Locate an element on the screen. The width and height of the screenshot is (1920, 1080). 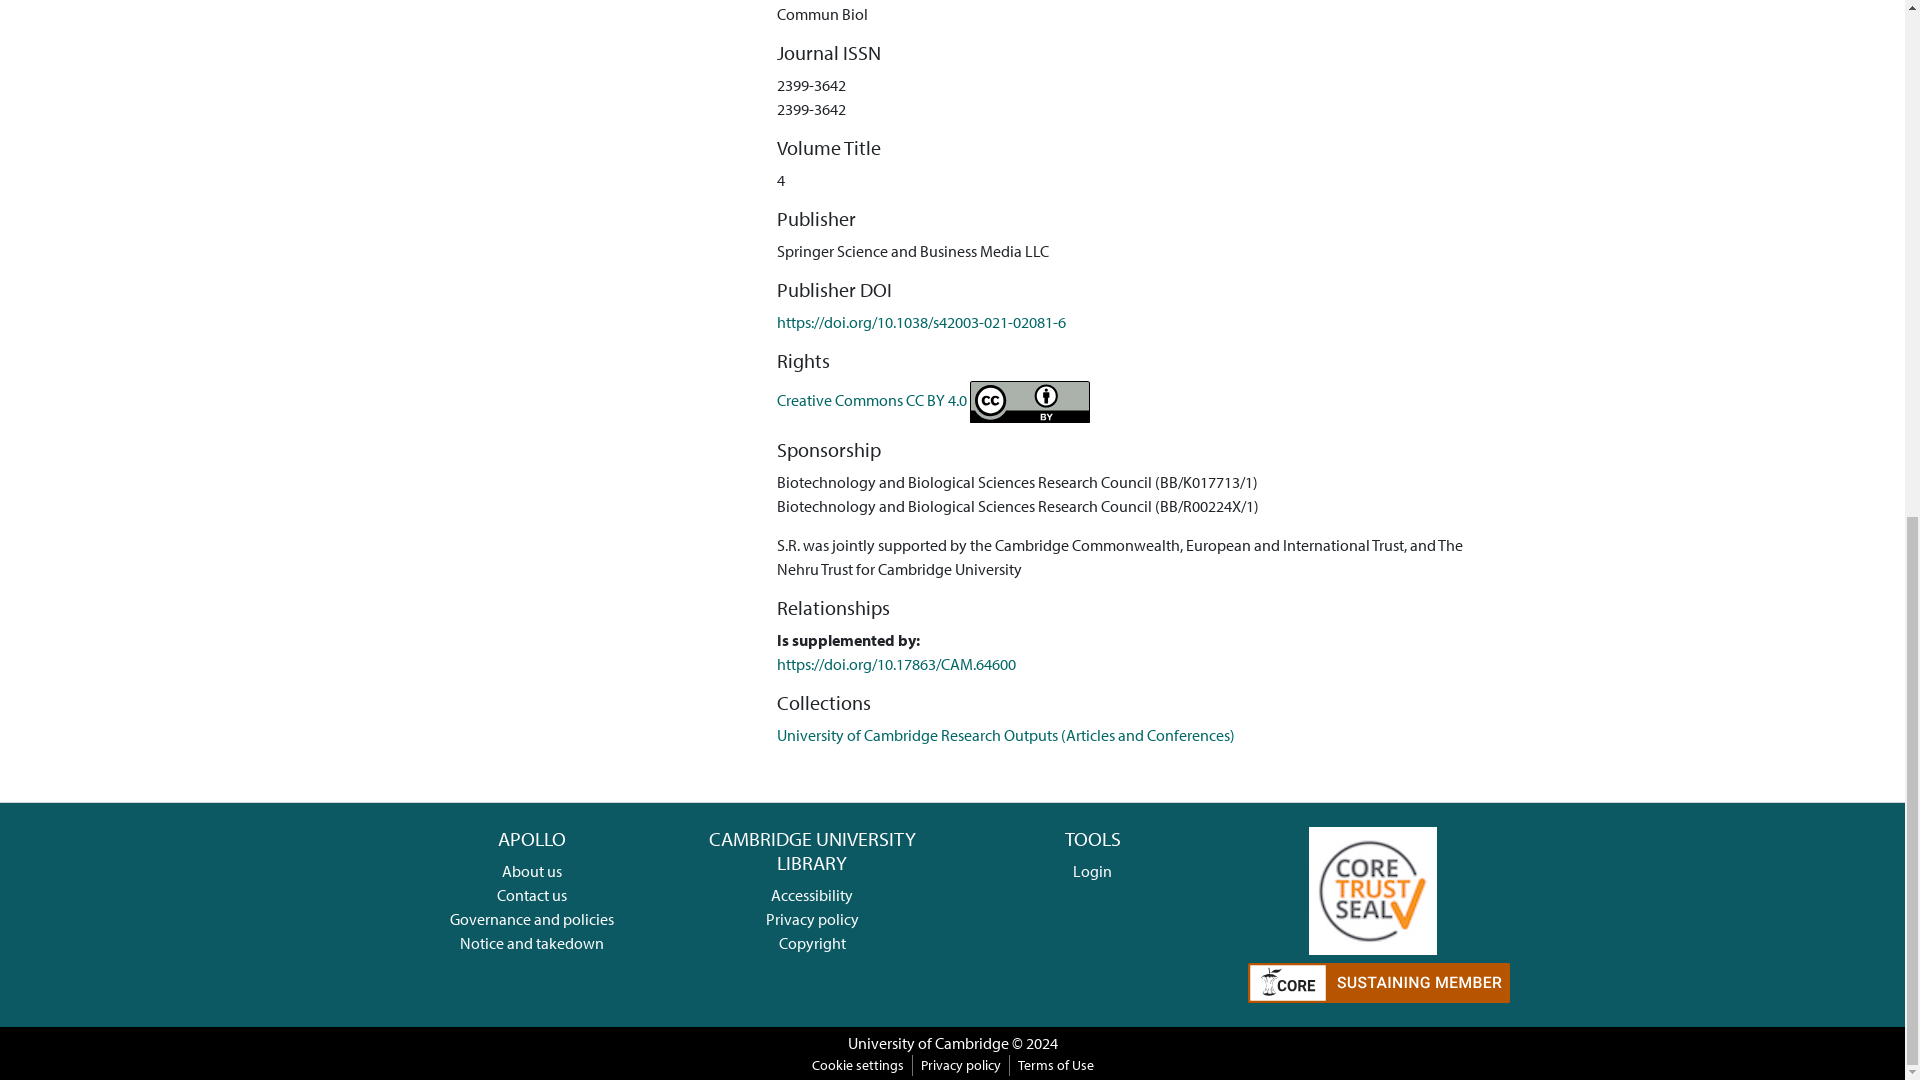
About us is located at coordinates (532, 870).